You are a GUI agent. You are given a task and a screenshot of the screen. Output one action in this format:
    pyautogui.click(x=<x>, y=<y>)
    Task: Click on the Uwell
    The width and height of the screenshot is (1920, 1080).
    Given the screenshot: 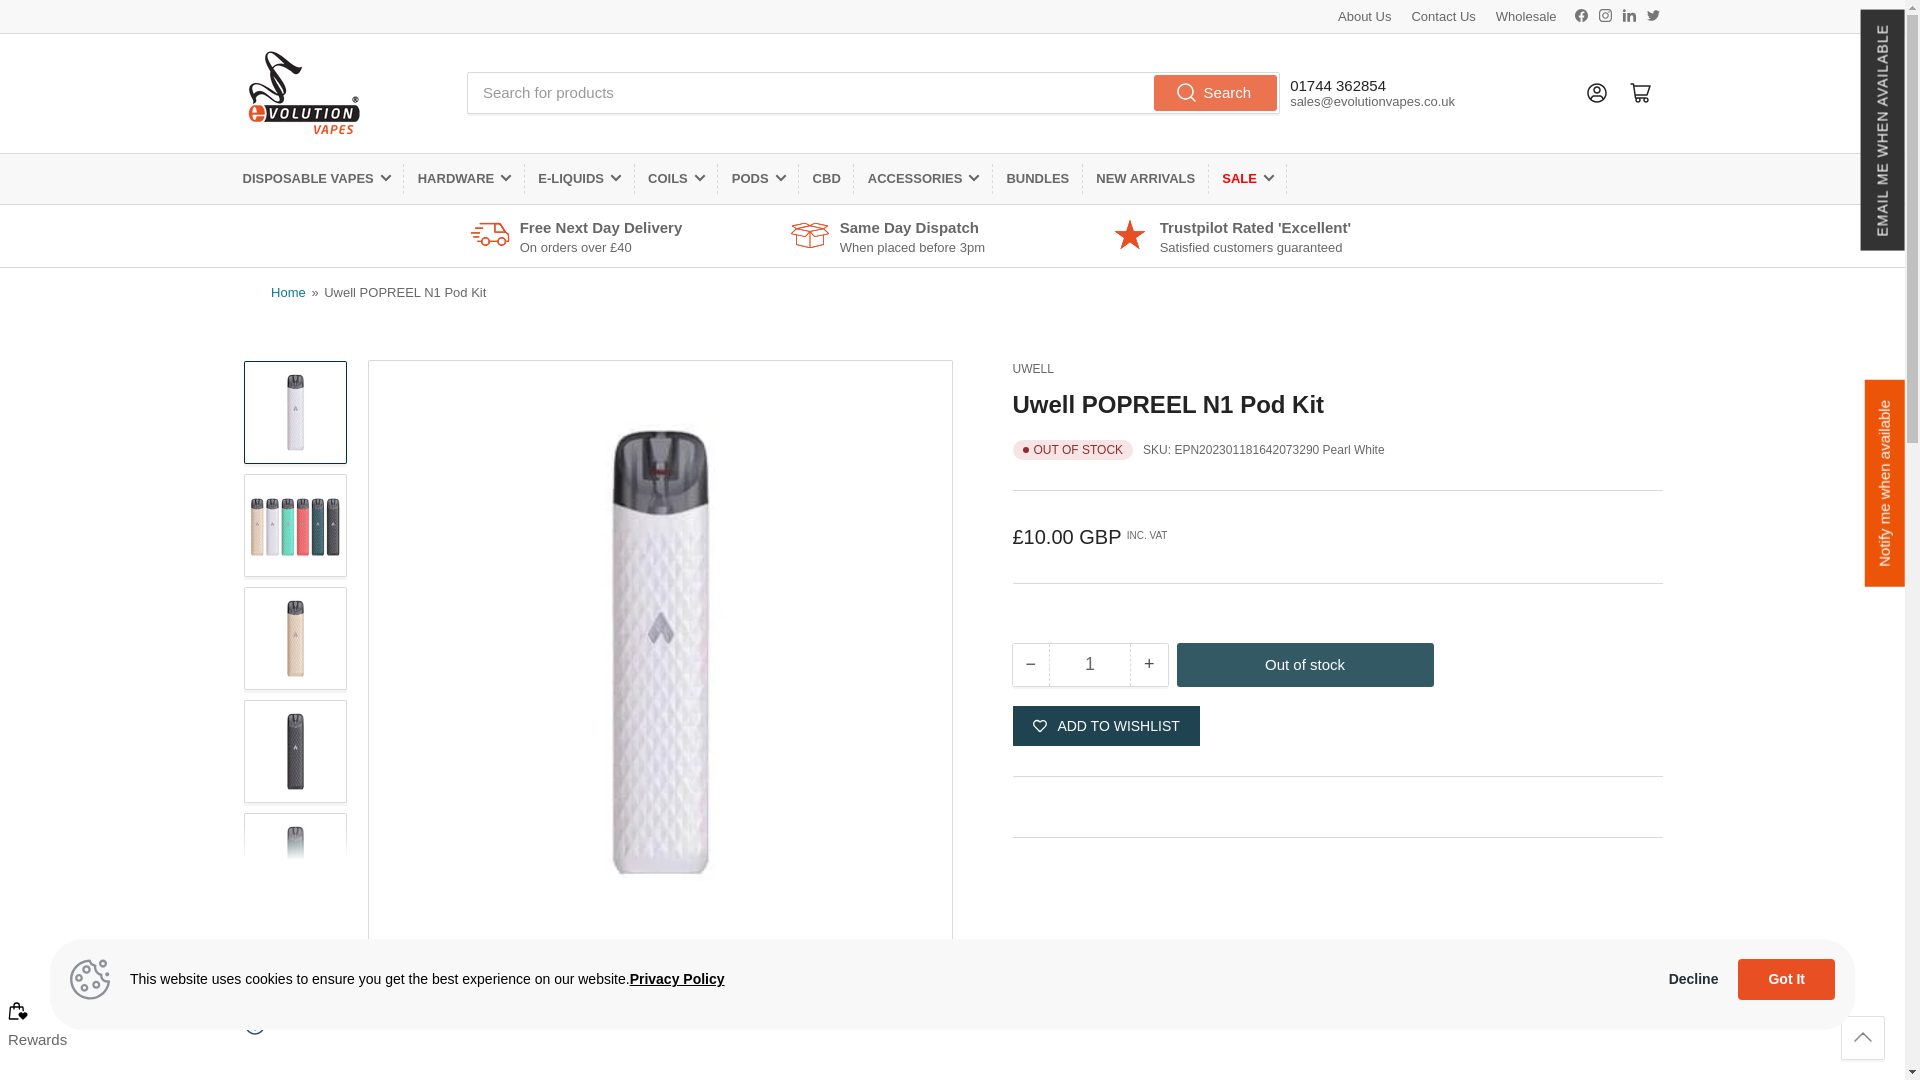 What is the action you would take?
    pyautogui.click(x=1032, y=368)
    